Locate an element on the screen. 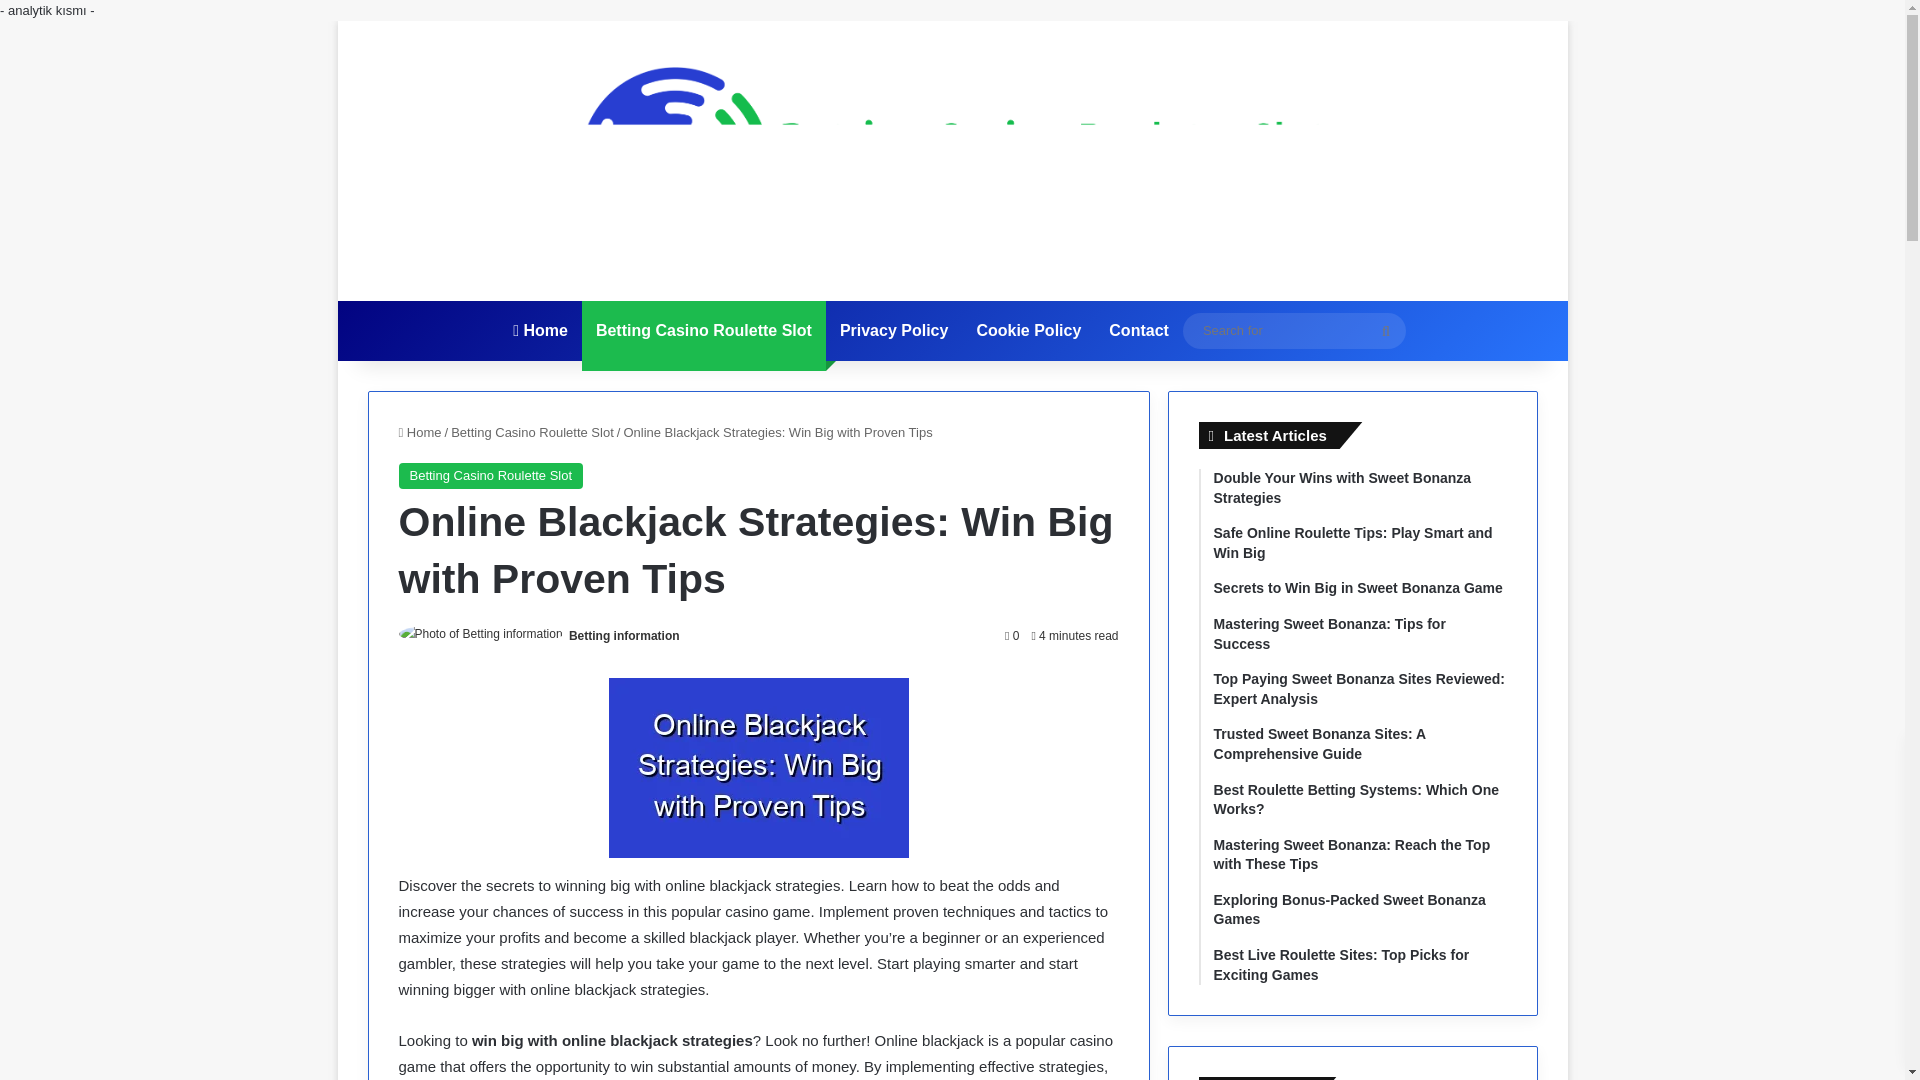 This screenshot has width=1920, height=1080. Privacy Policy is located at coordinates (894, 330).